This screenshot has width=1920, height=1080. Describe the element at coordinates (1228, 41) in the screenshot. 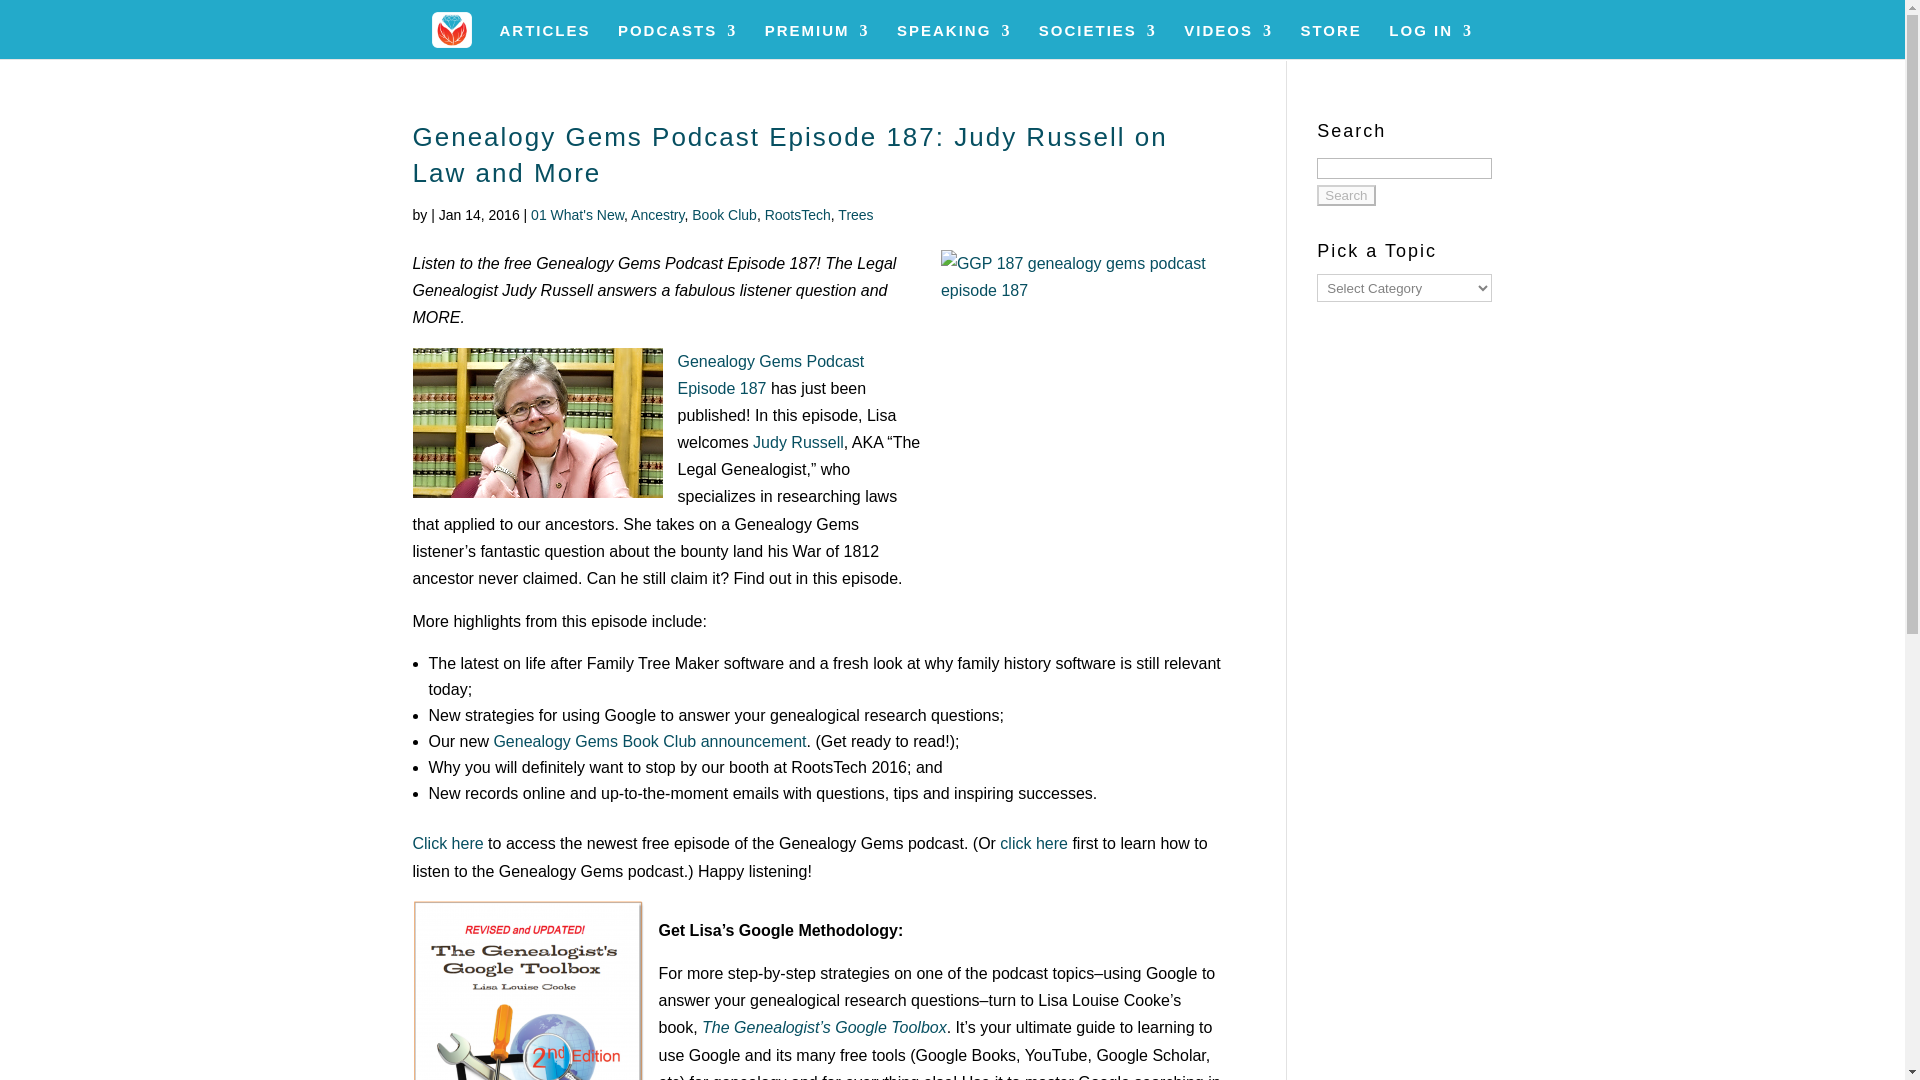

I see `Watch free genealogy videos` at that location.